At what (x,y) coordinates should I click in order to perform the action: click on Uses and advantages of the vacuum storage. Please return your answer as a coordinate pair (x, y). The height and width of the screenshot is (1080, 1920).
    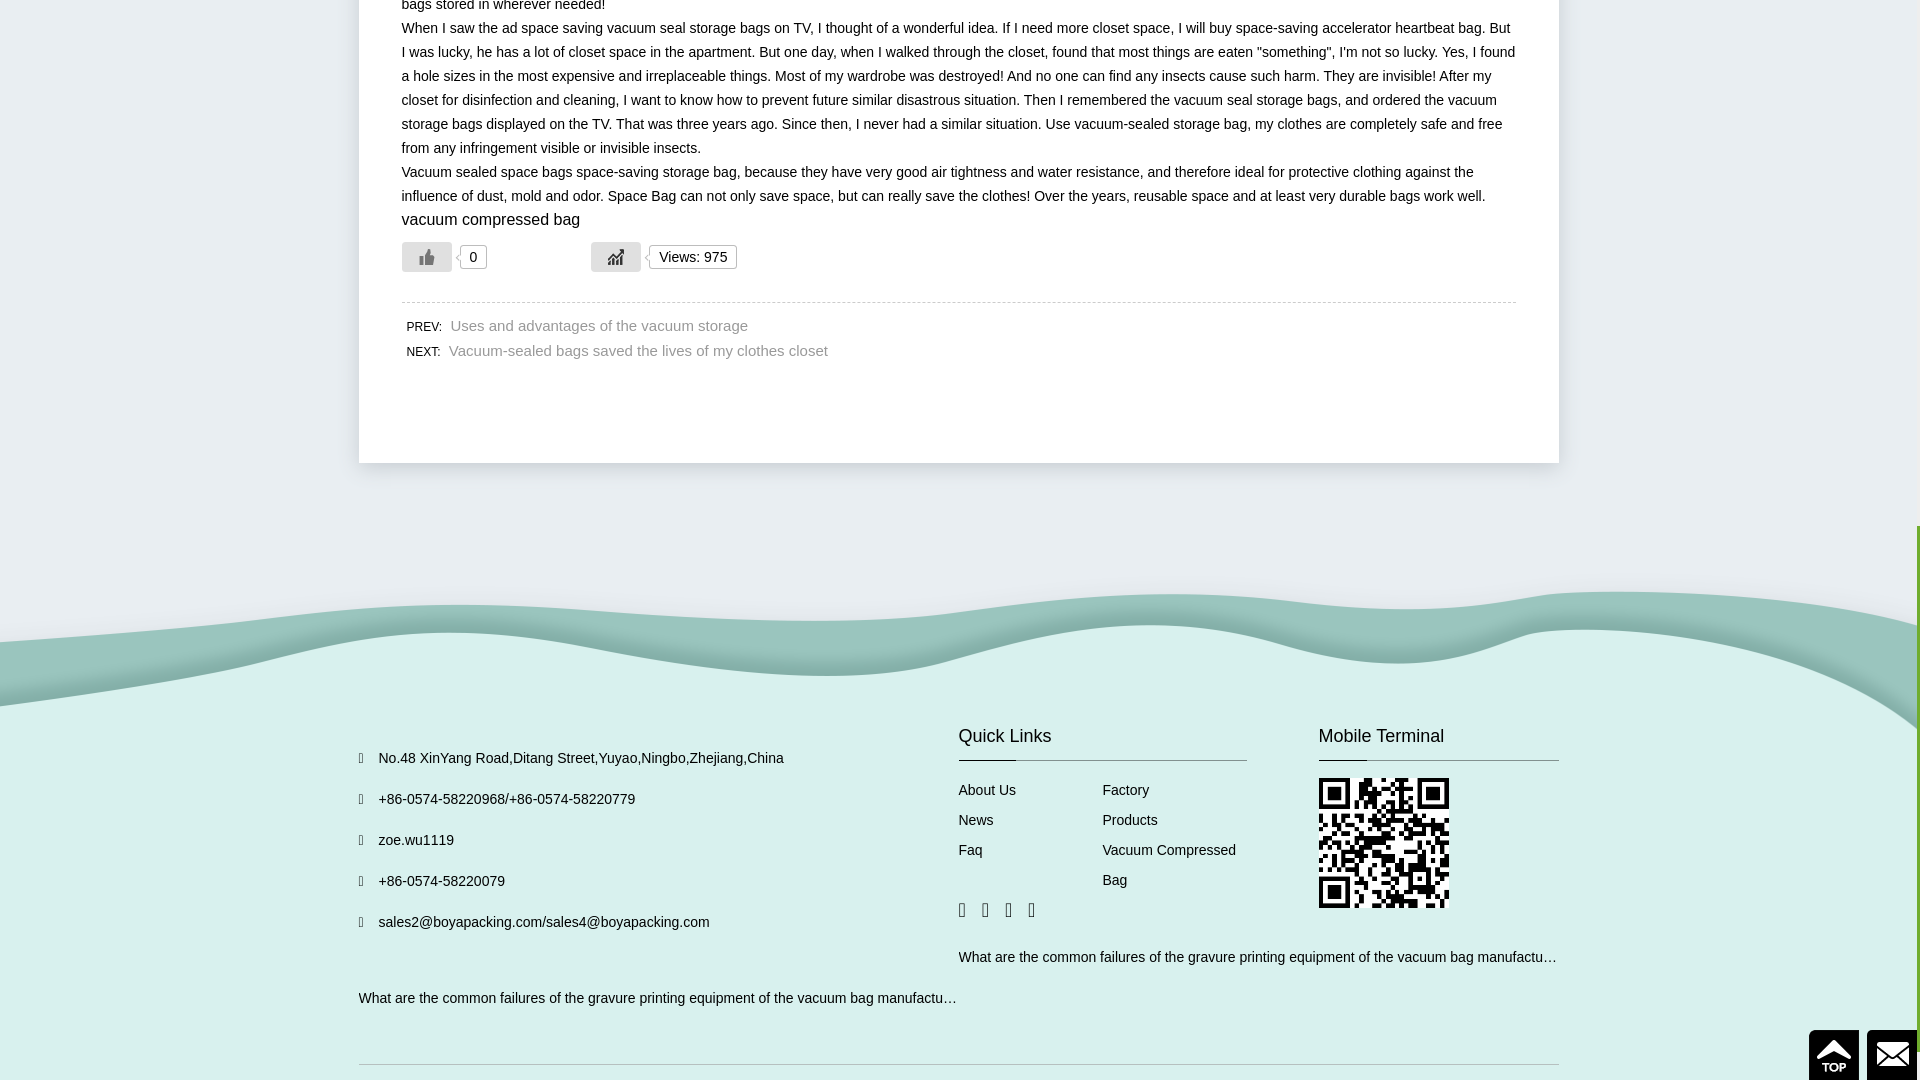
    Looking at the image, I should click on (598, 325).